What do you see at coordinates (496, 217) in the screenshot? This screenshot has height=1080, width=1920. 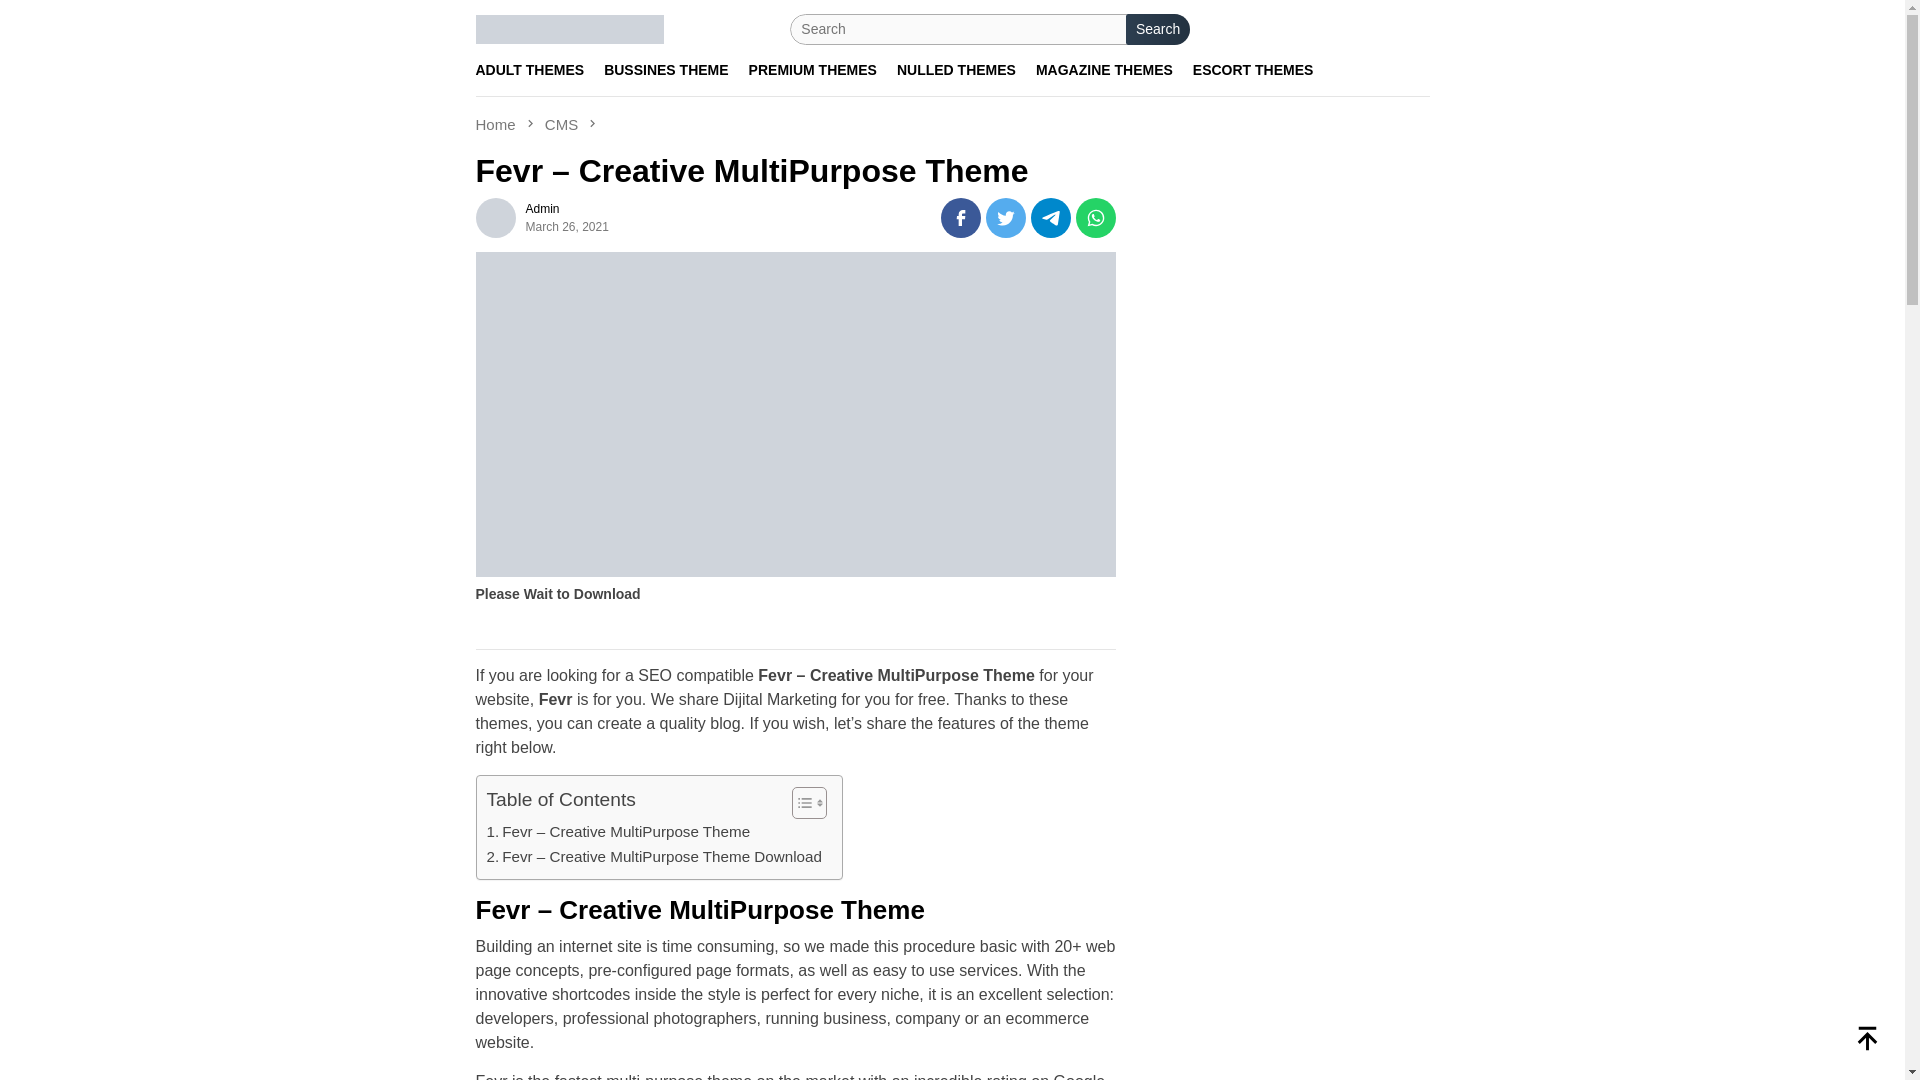 I see `Gravatar` at bounding box center [496, 217].